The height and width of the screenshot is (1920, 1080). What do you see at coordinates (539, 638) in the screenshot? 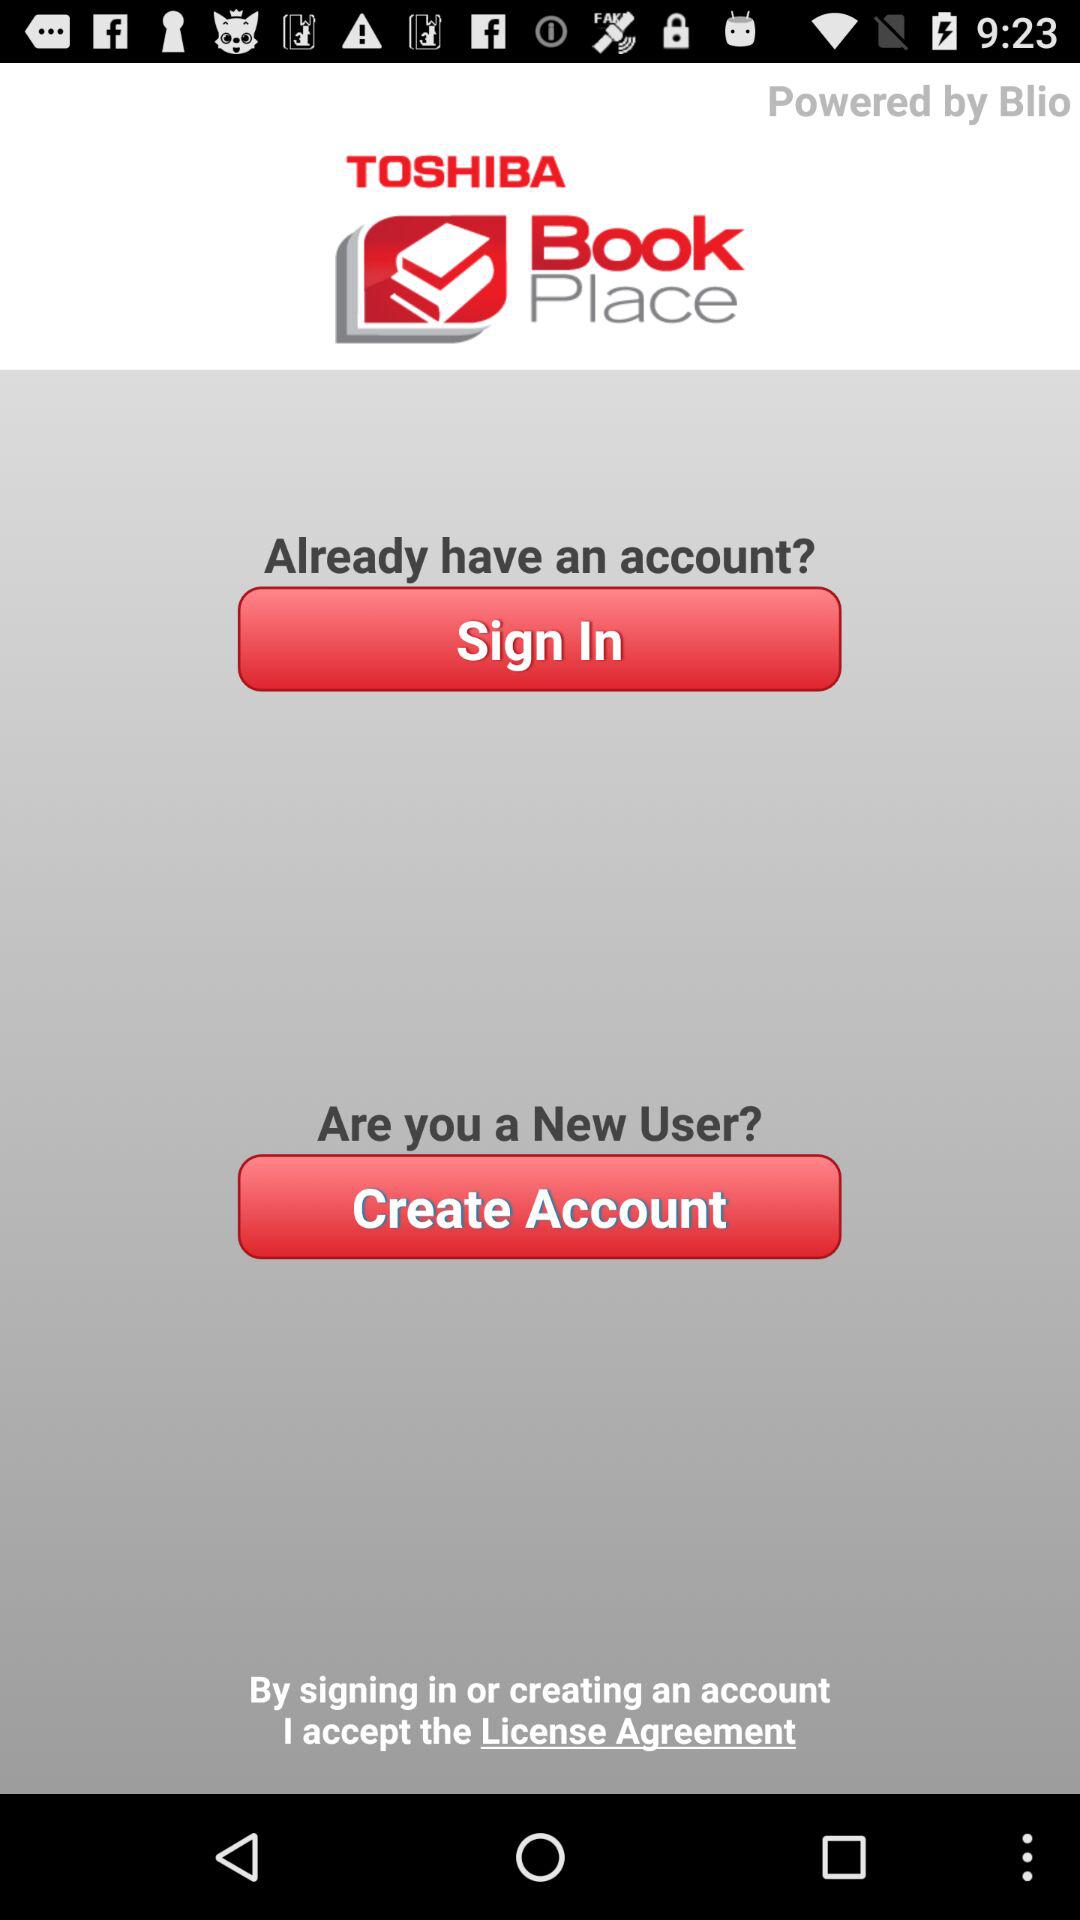
I see `flip to the sign in item` at bounding box center [539, 638].